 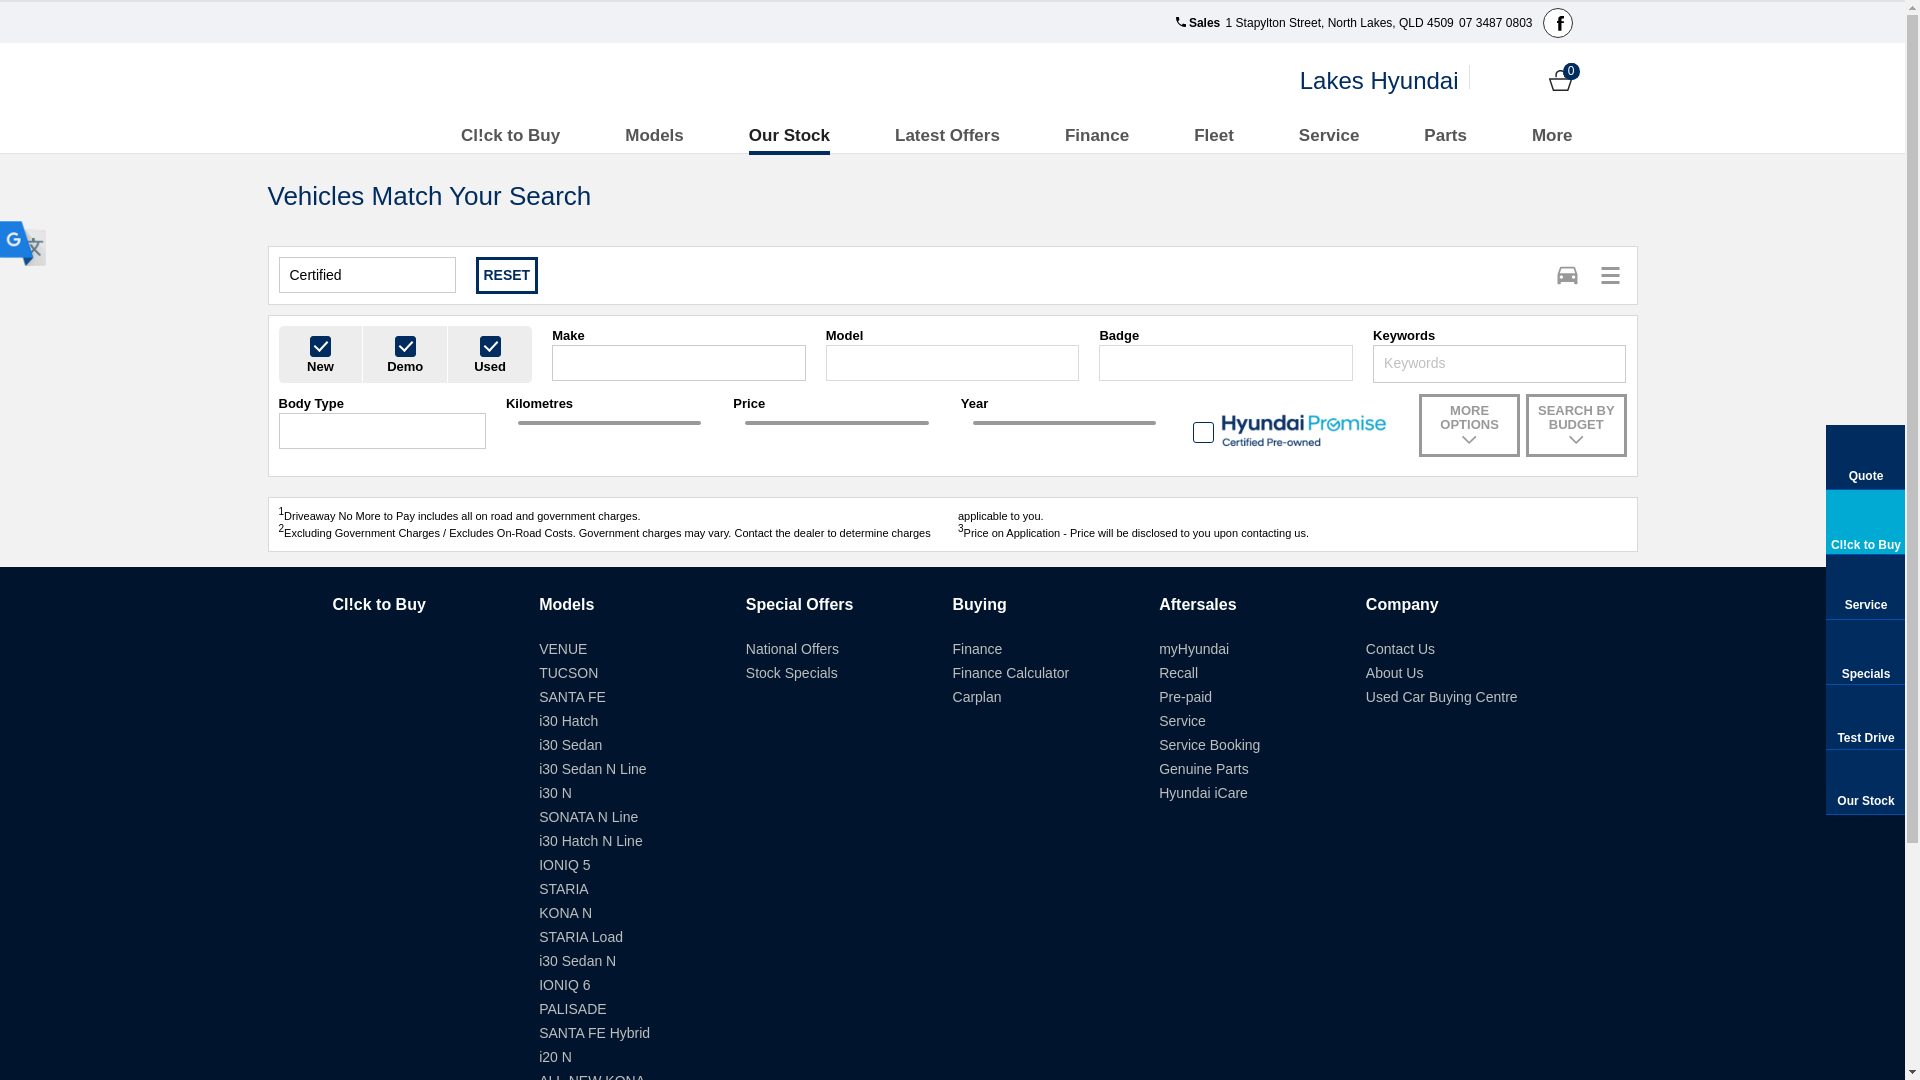 I want to click on SEARCH BY BUDGET, so click(x=1576, y=426).